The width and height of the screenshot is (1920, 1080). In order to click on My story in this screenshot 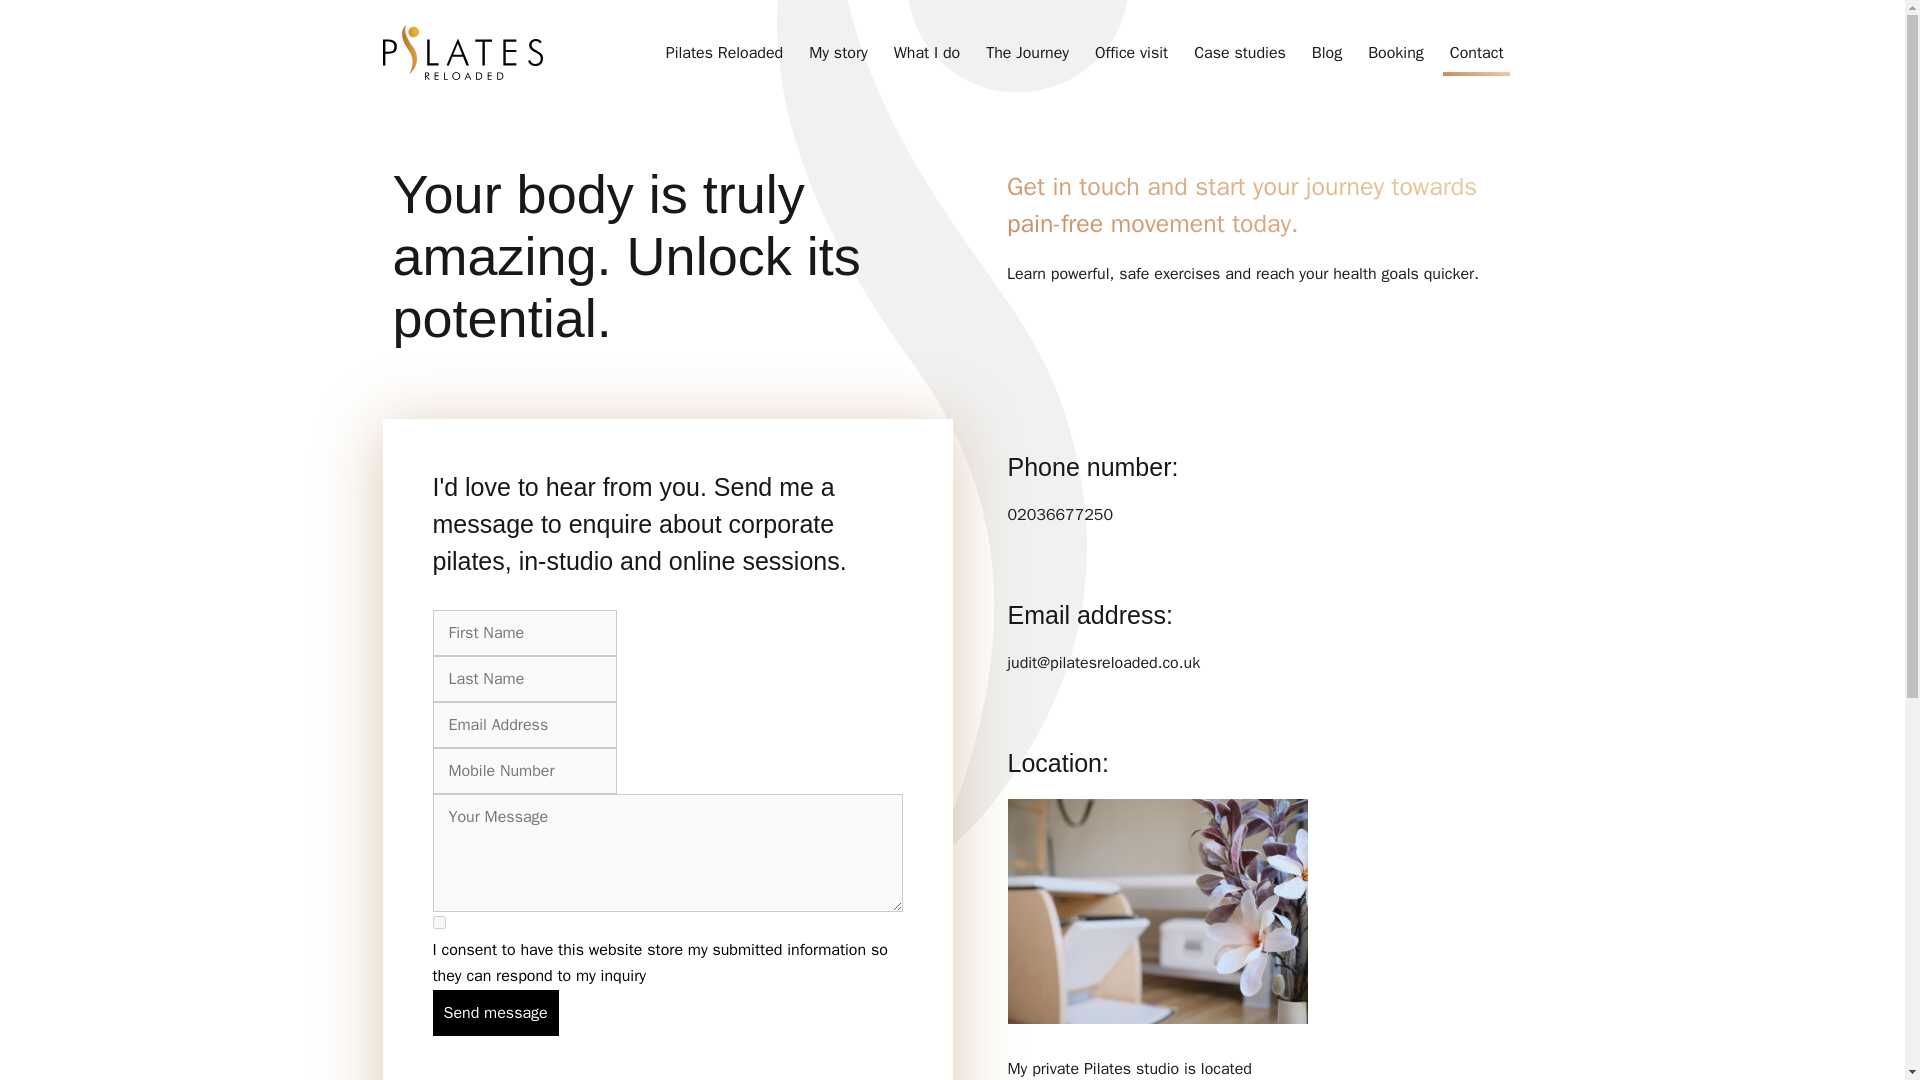, I will do `click(838, 52)`.